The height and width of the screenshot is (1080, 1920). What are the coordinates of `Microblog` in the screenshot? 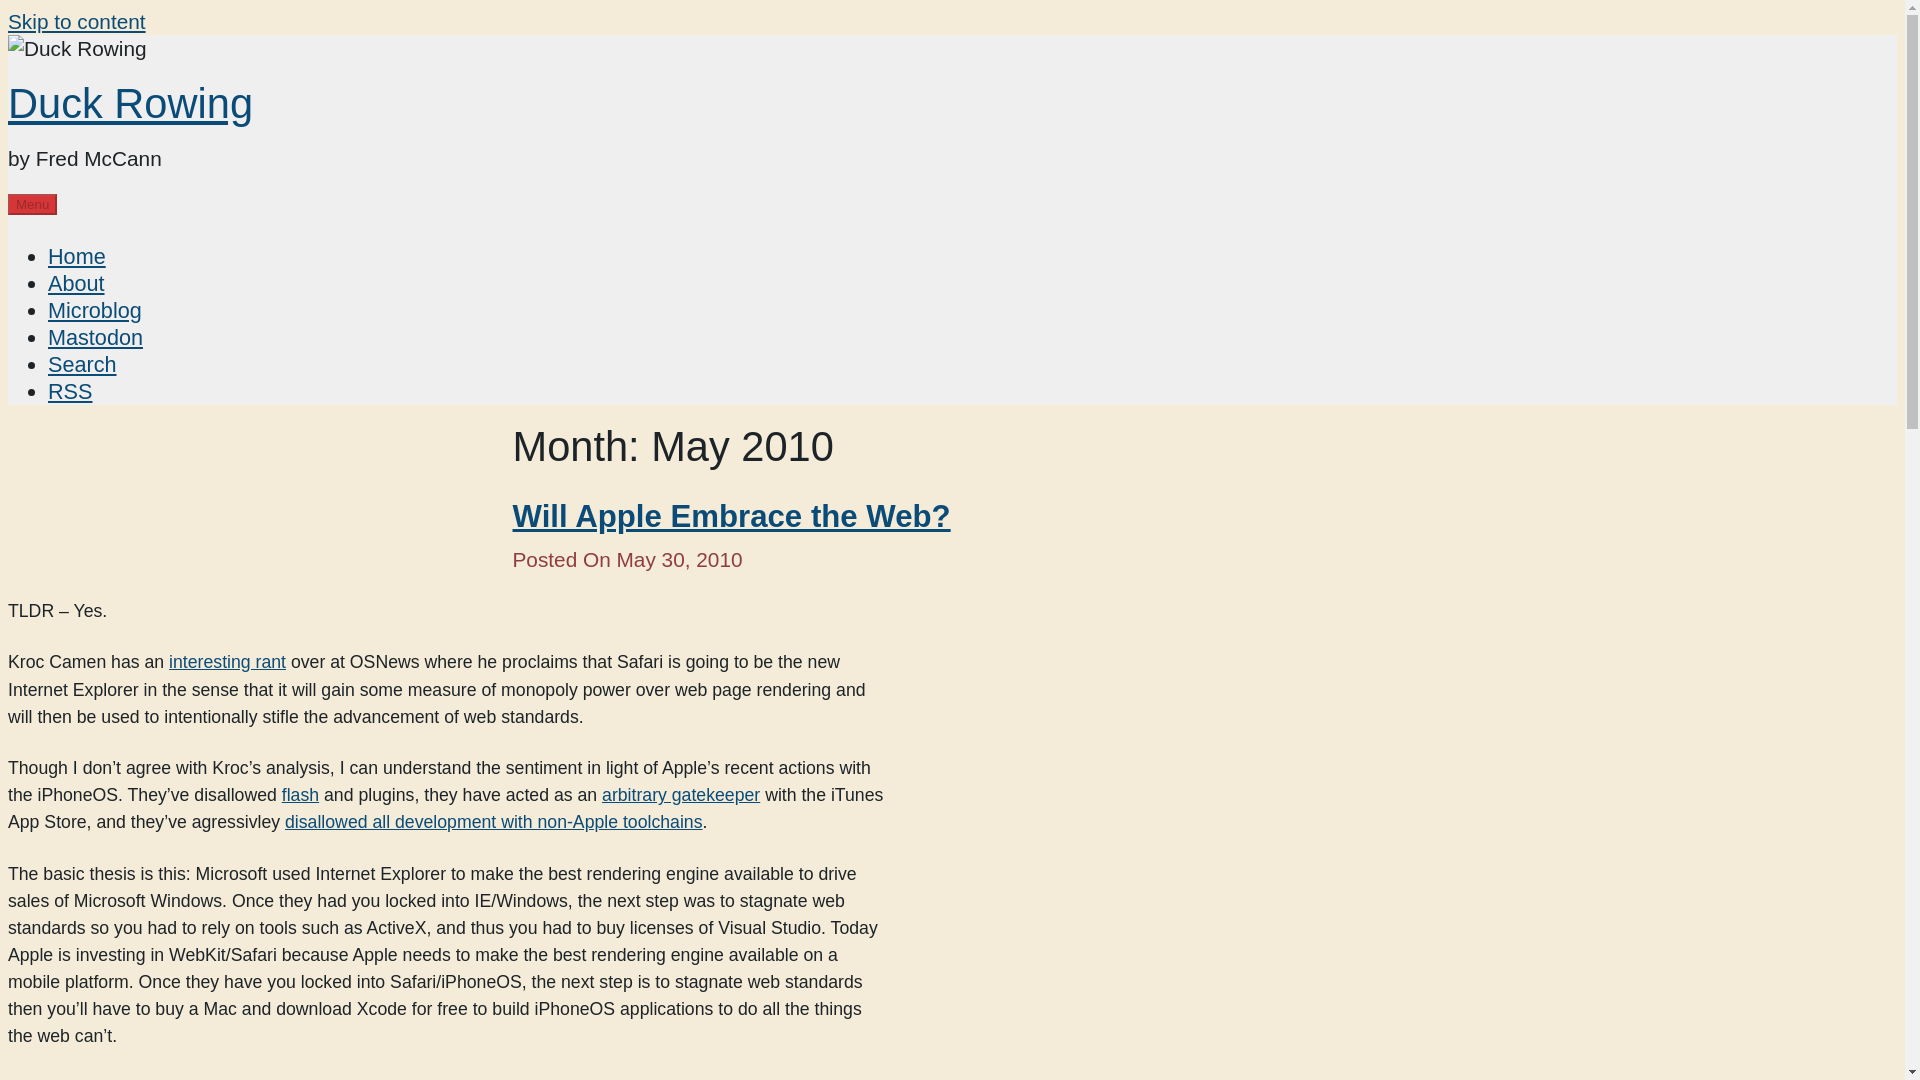 It's located at (95, 310).